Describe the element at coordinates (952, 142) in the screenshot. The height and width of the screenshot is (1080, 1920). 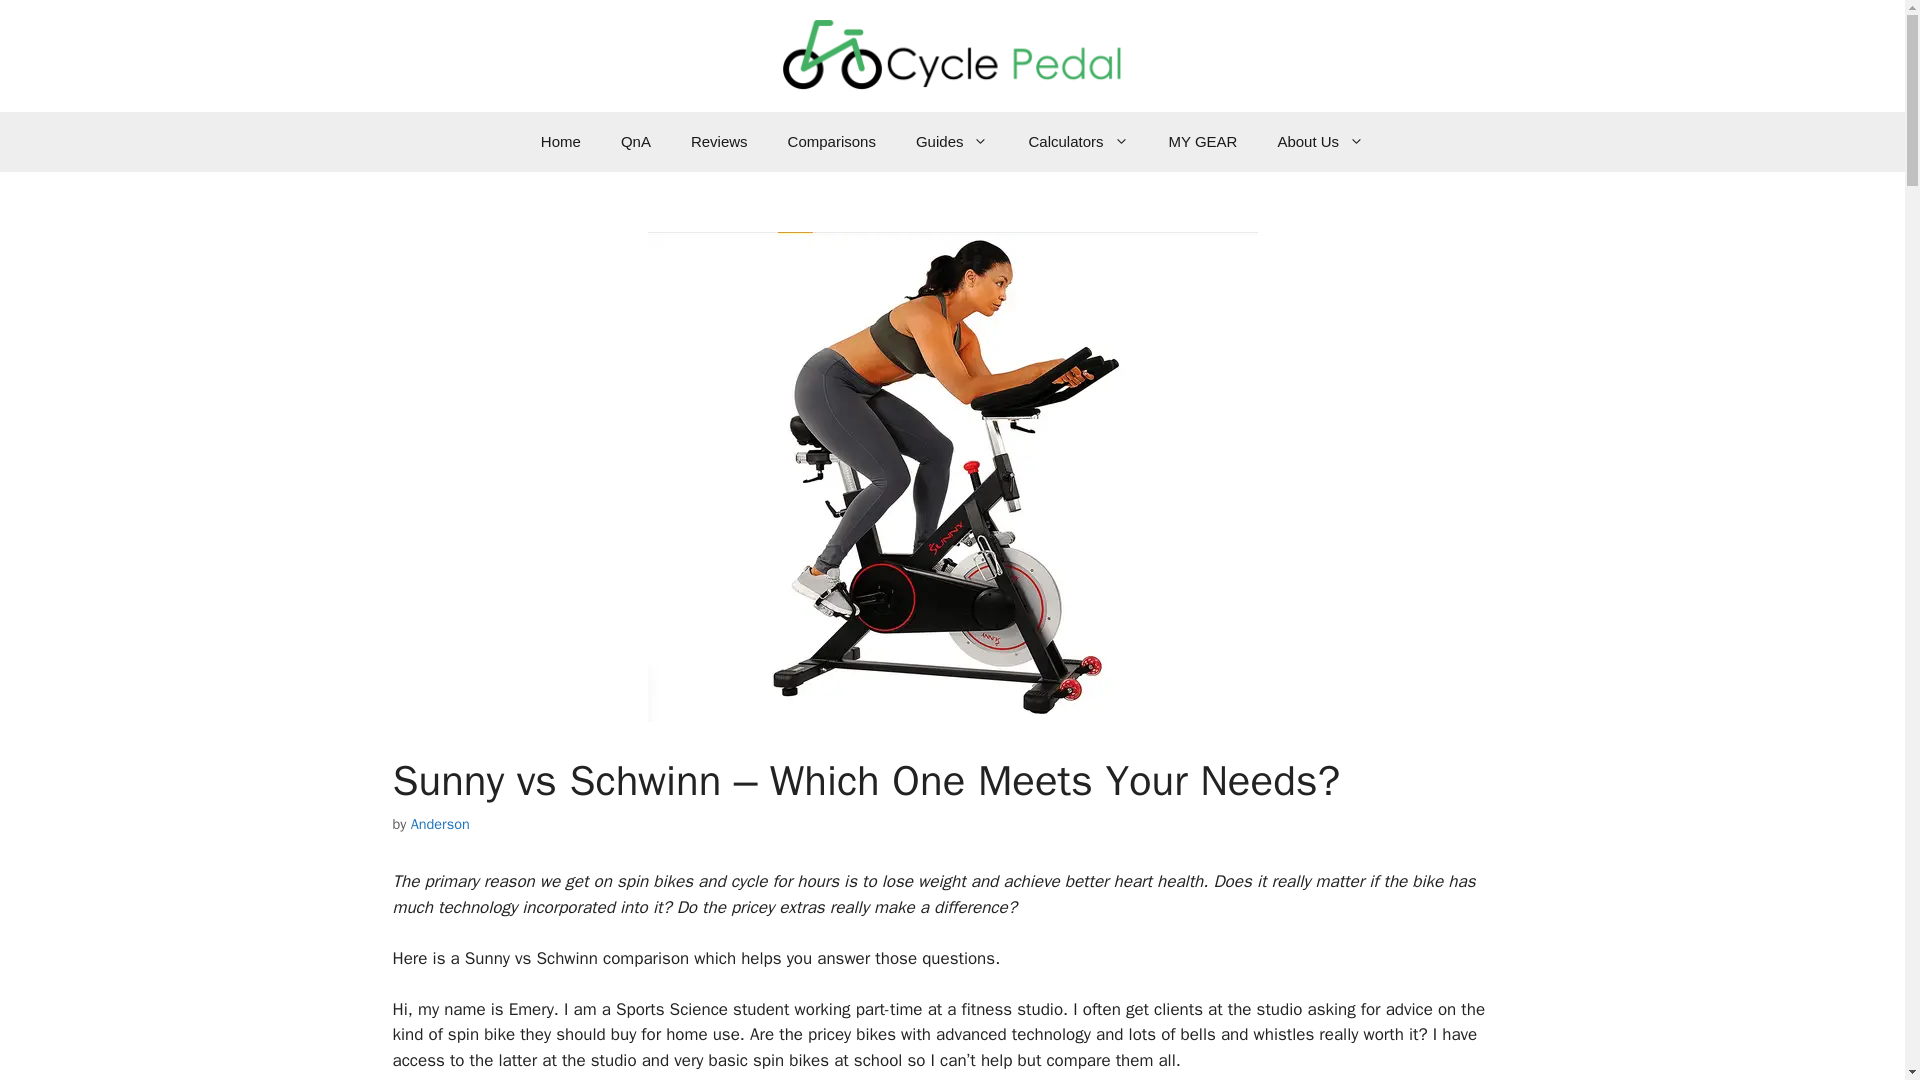
I see `Guides` at that location.